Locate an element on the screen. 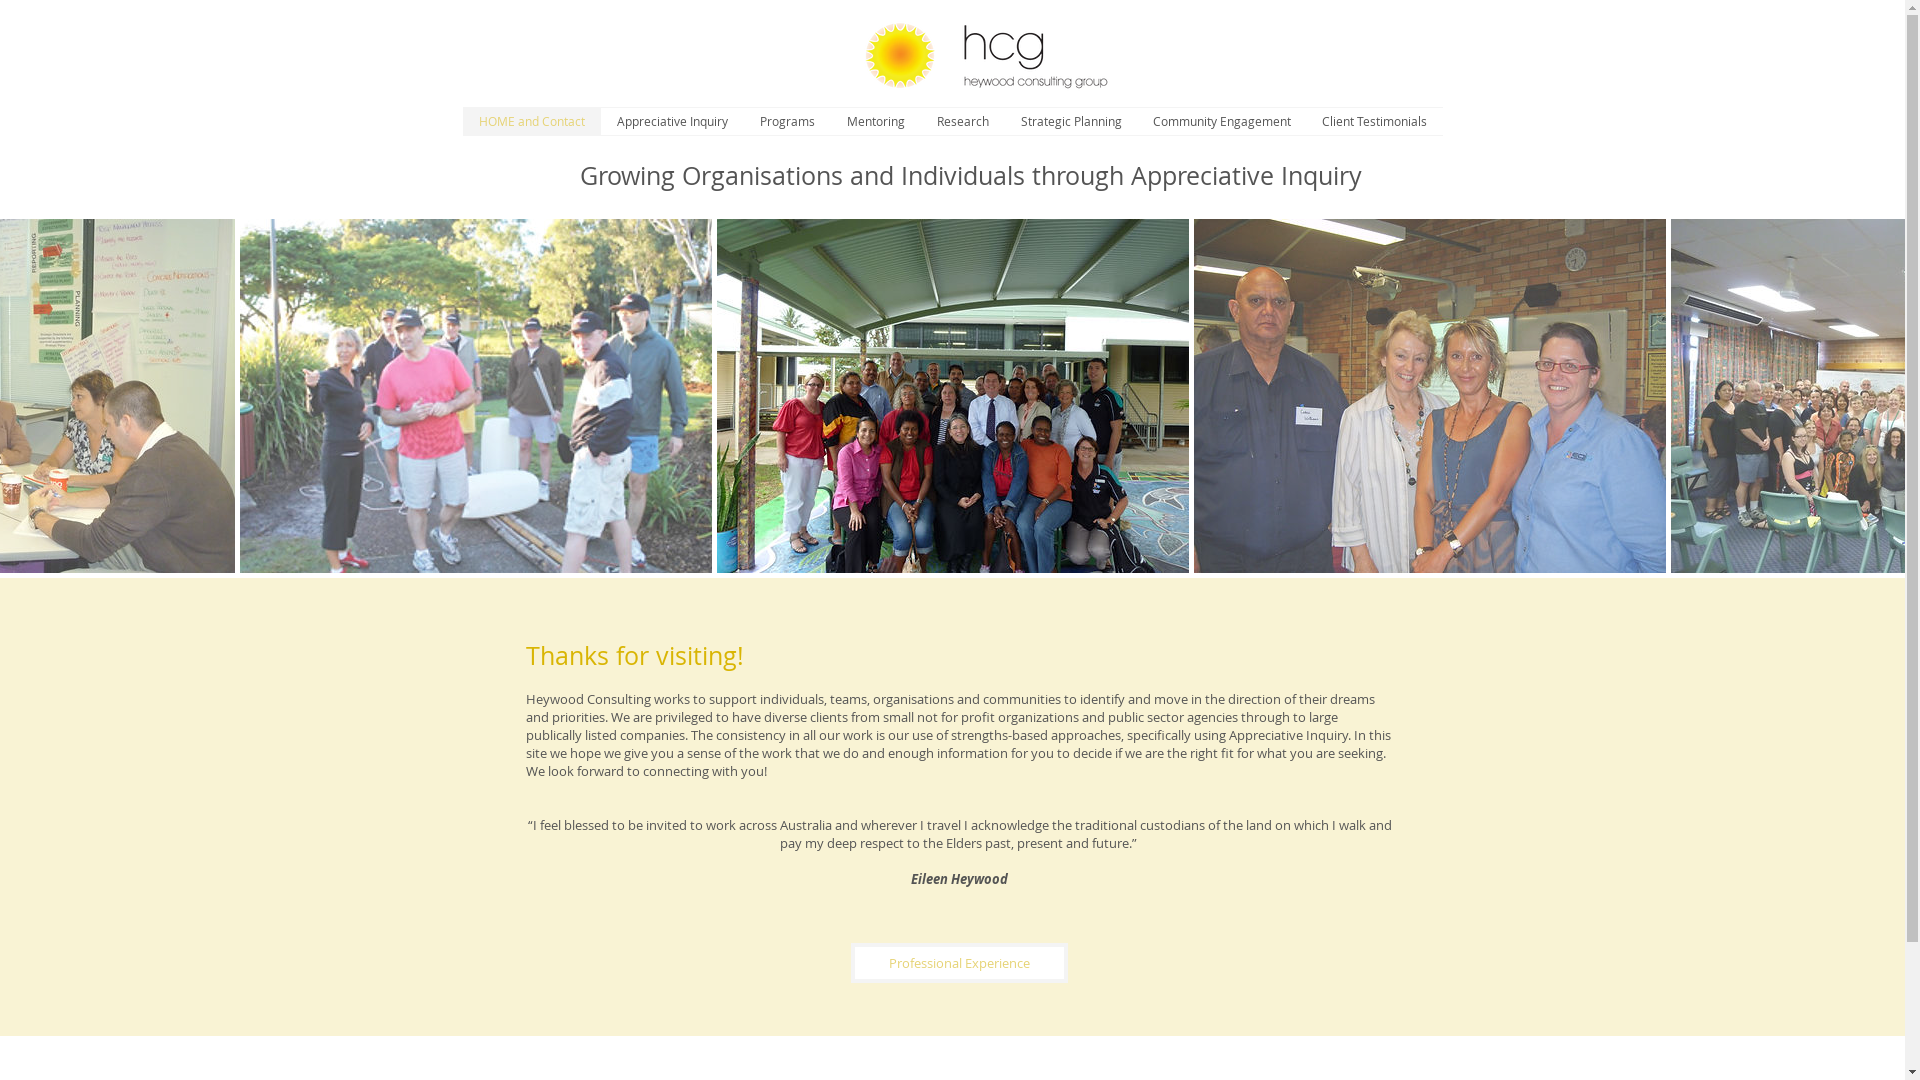 Image resolution: width=1920 pixels, height=1080 pixels. HOME and Contact is located at coordinates (531, 122).